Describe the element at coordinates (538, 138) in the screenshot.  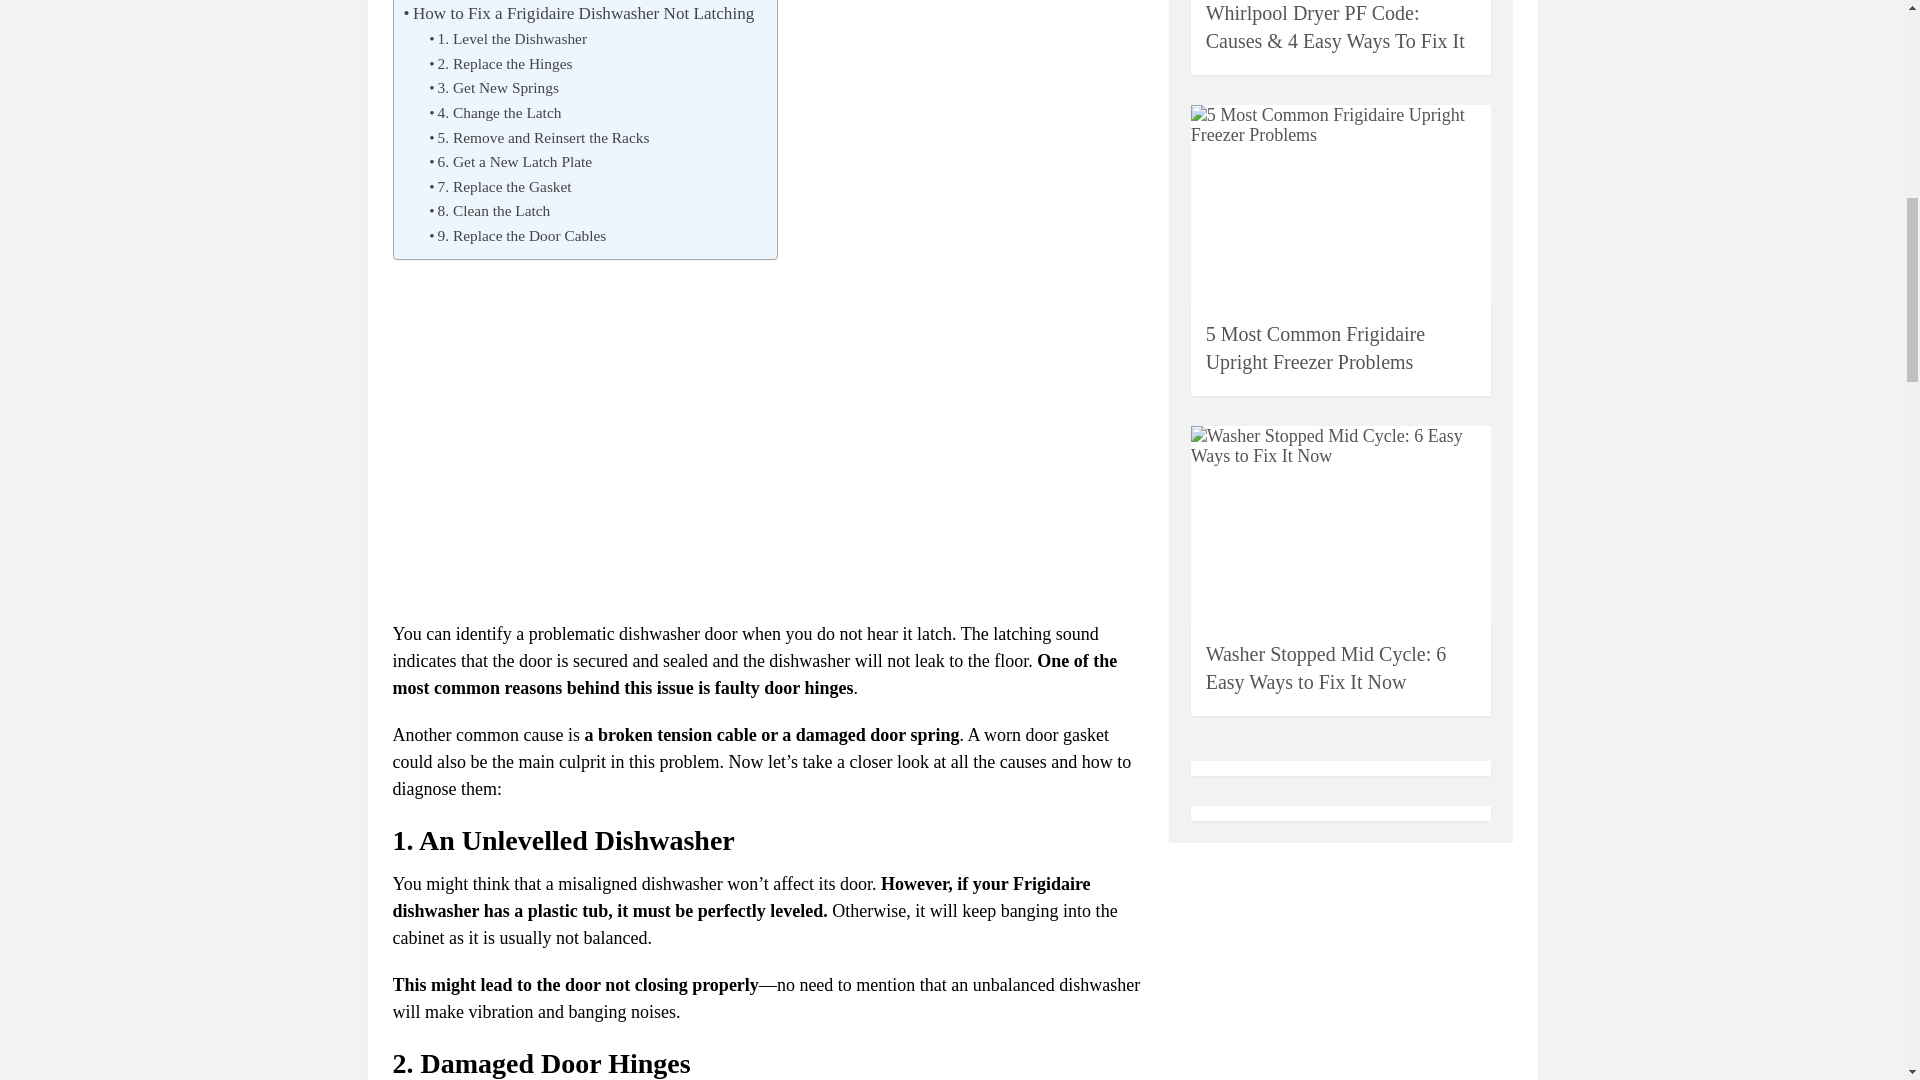
I see `5. Remove and Reinsert the Racks` at that location.